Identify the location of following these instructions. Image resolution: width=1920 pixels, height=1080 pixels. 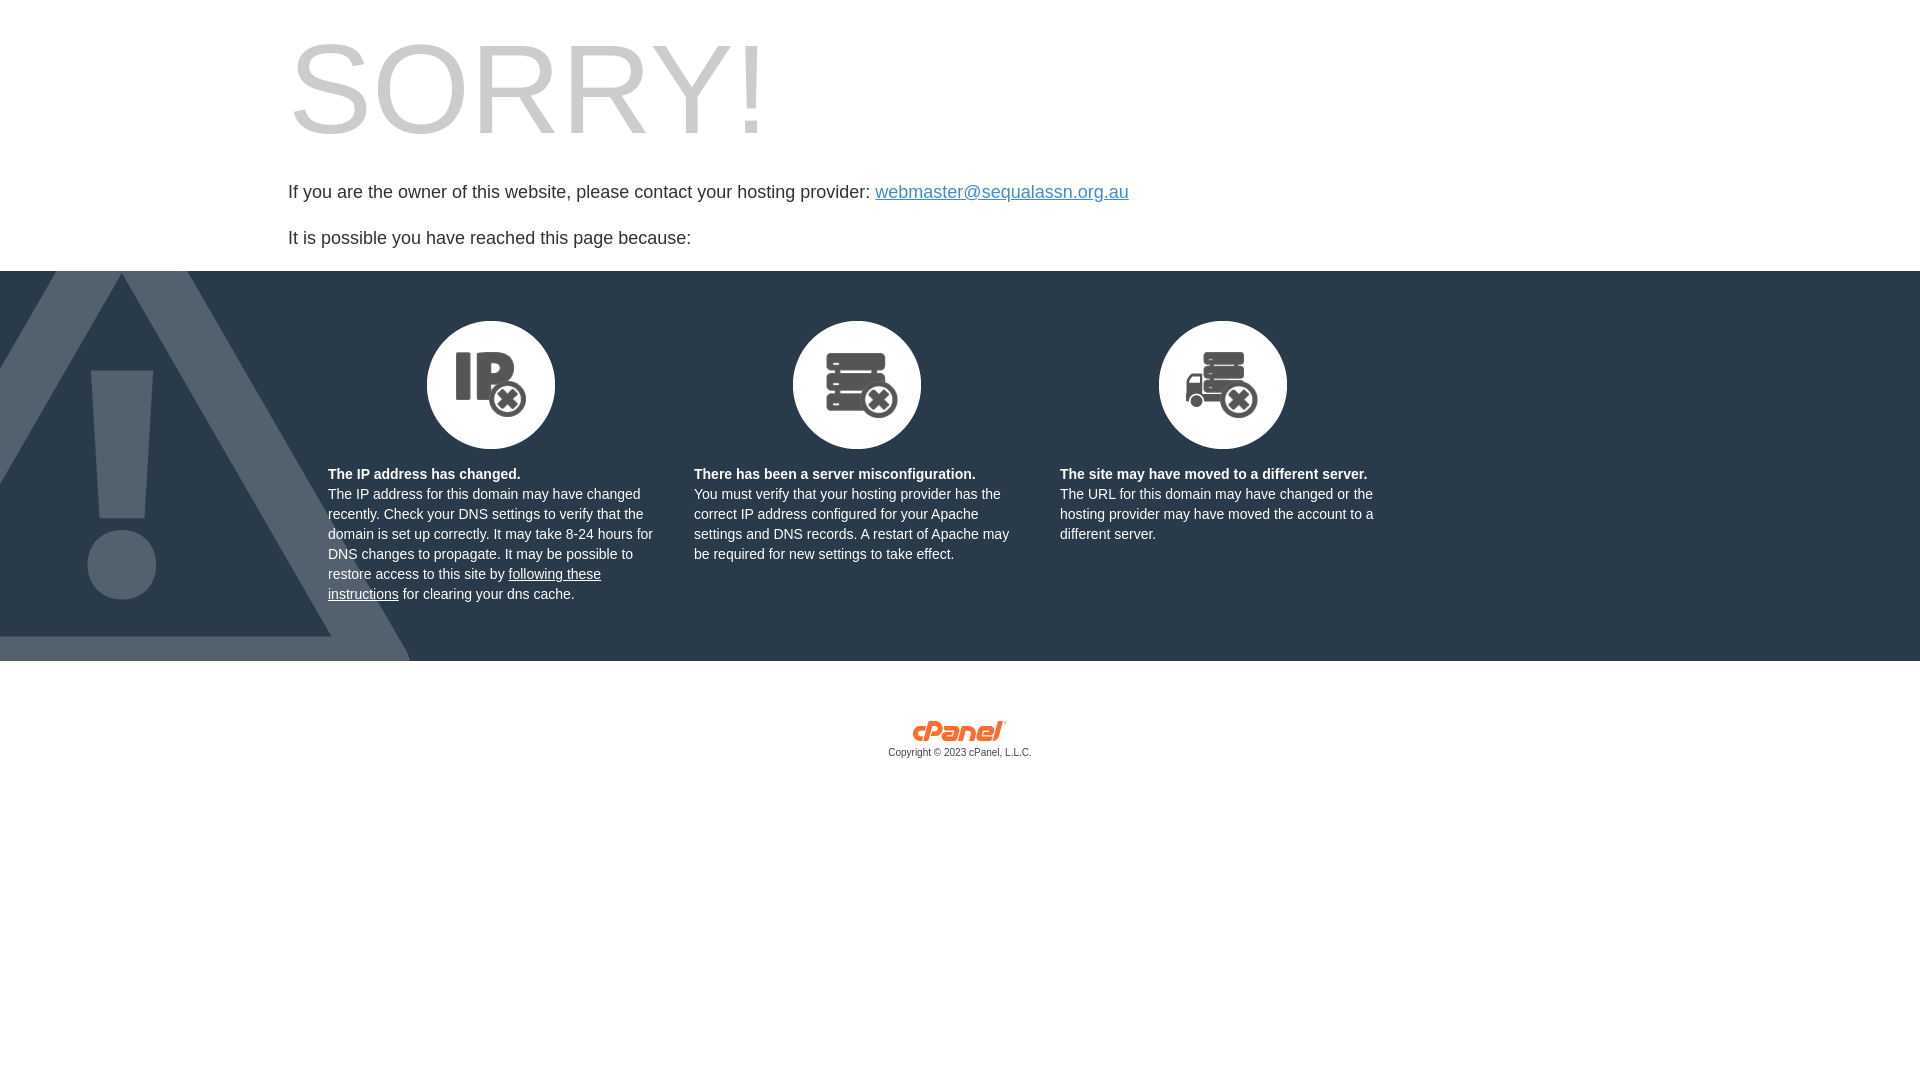
(464, 584).